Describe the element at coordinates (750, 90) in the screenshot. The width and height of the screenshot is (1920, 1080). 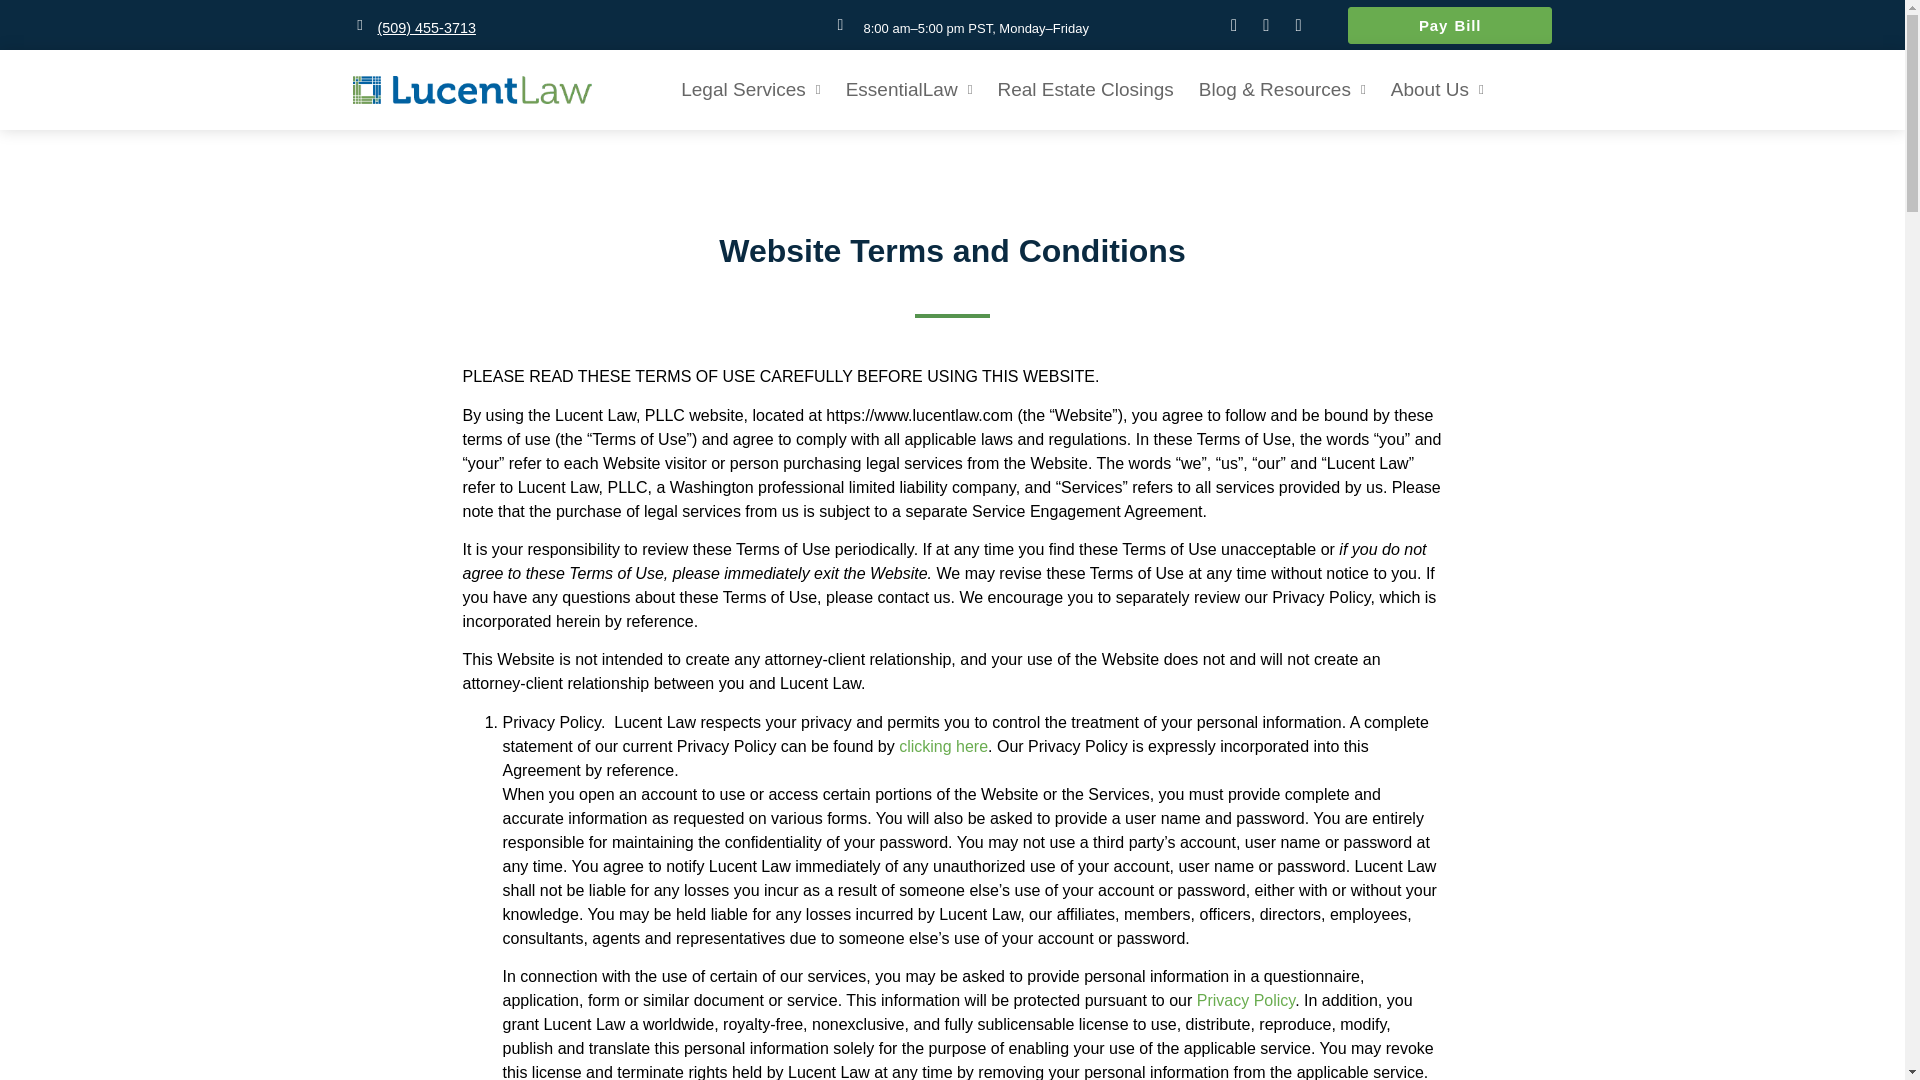
I see `Legal Services` at that location.